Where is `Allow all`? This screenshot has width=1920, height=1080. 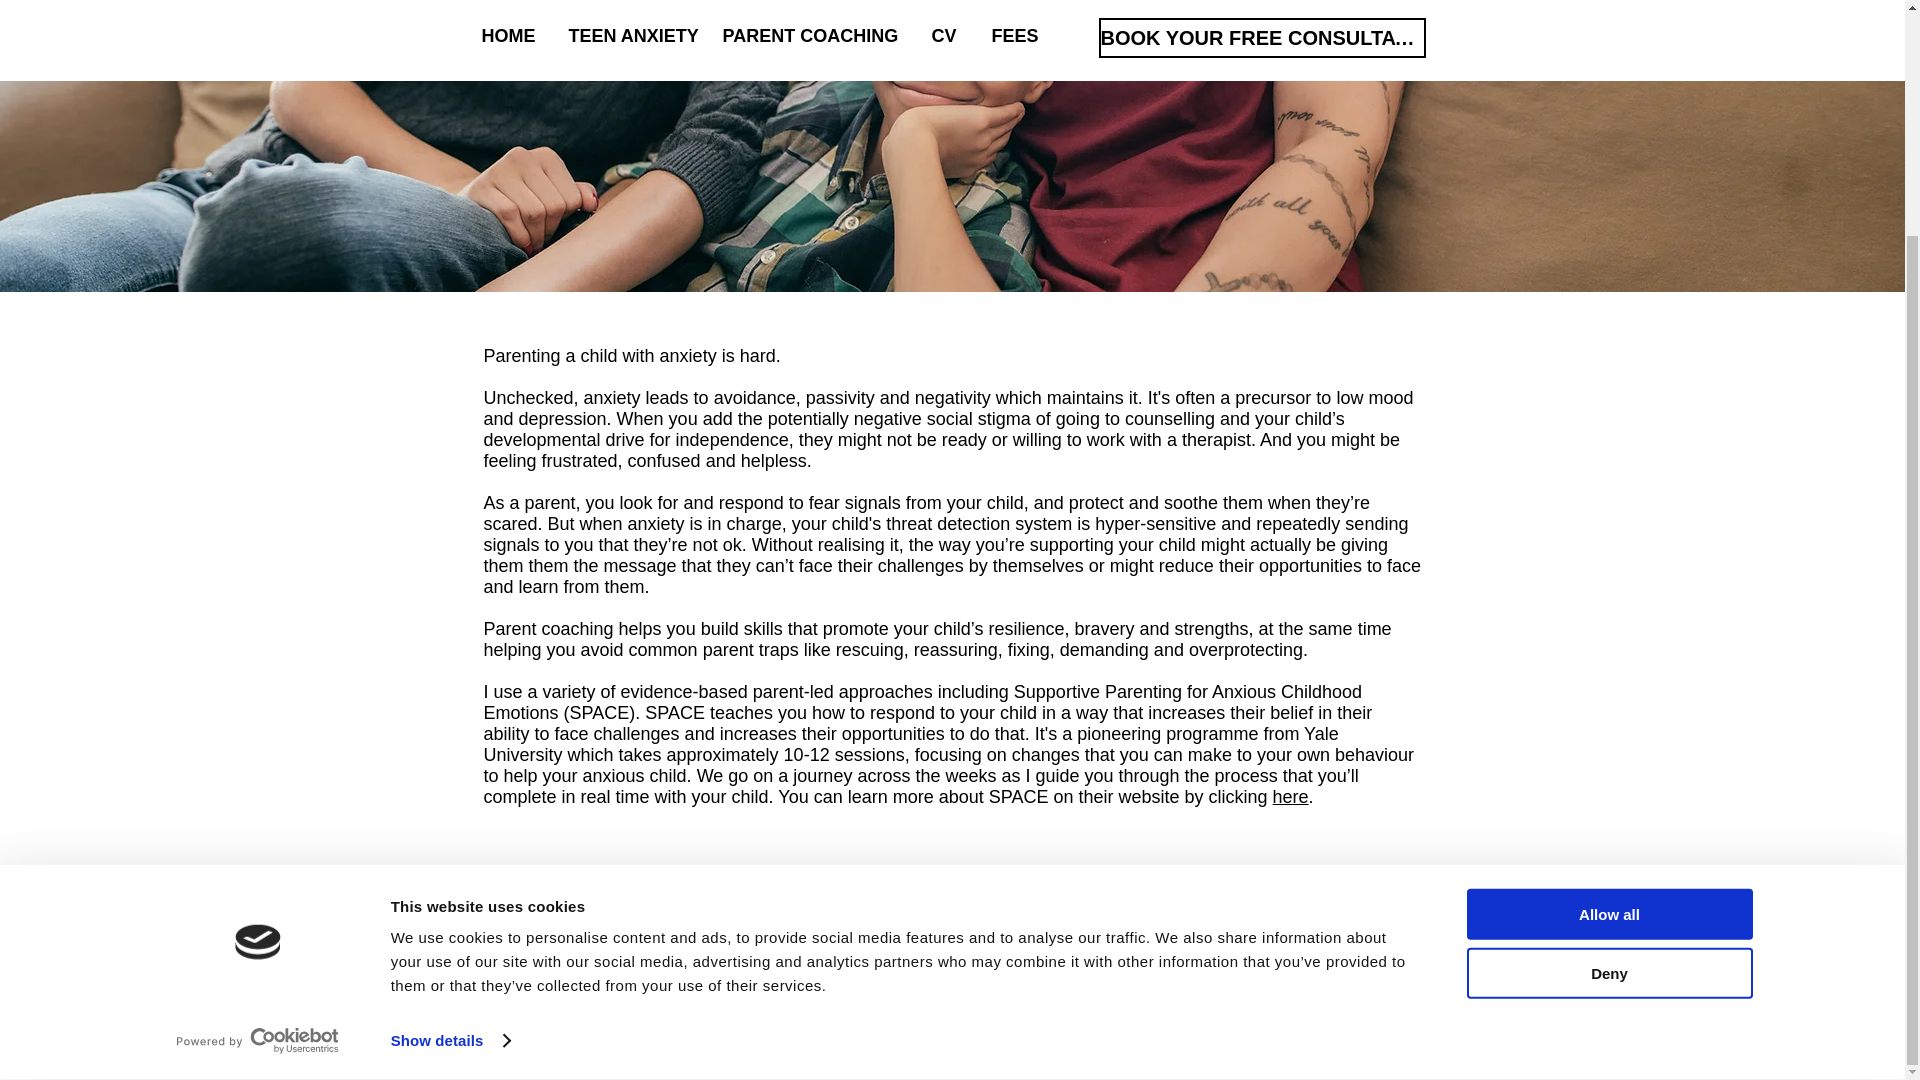 Allow all is located at coordinates (1608, 626).